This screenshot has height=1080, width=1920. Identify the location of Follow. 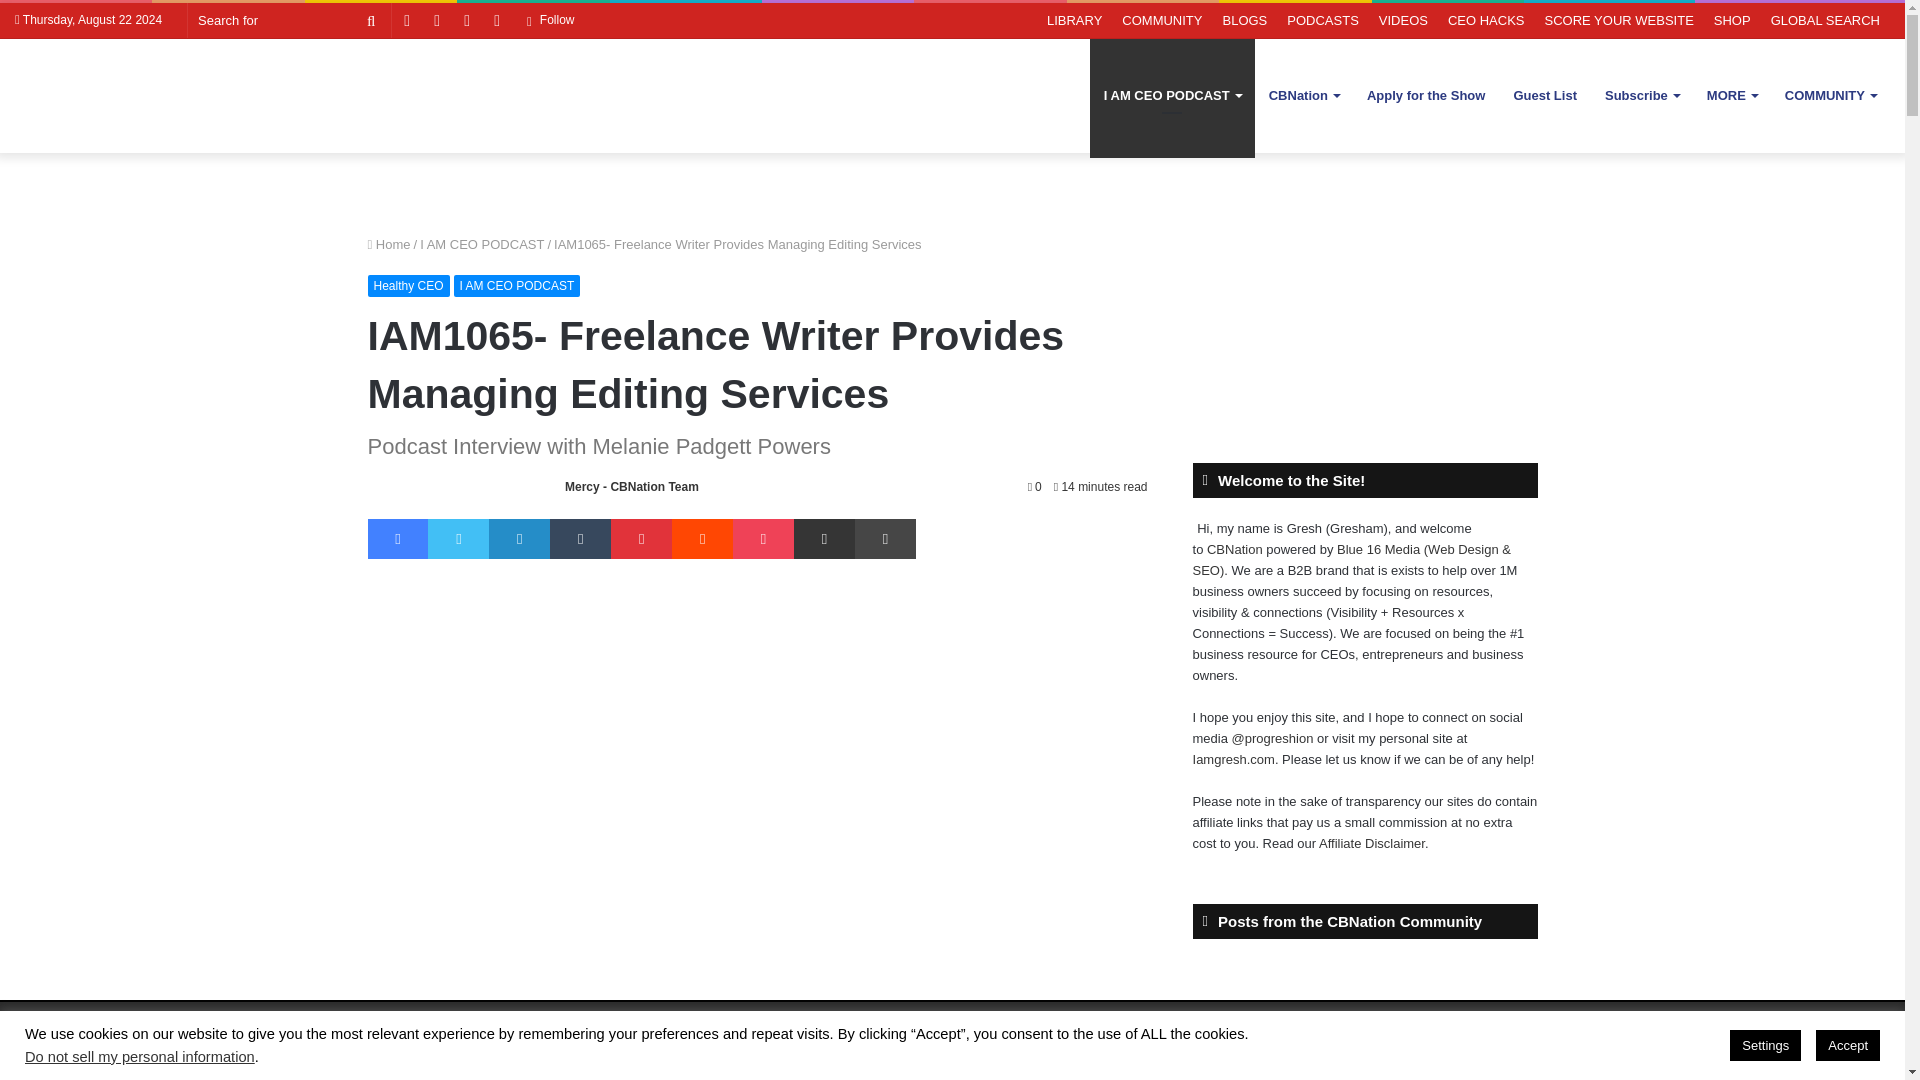
(550, 20).